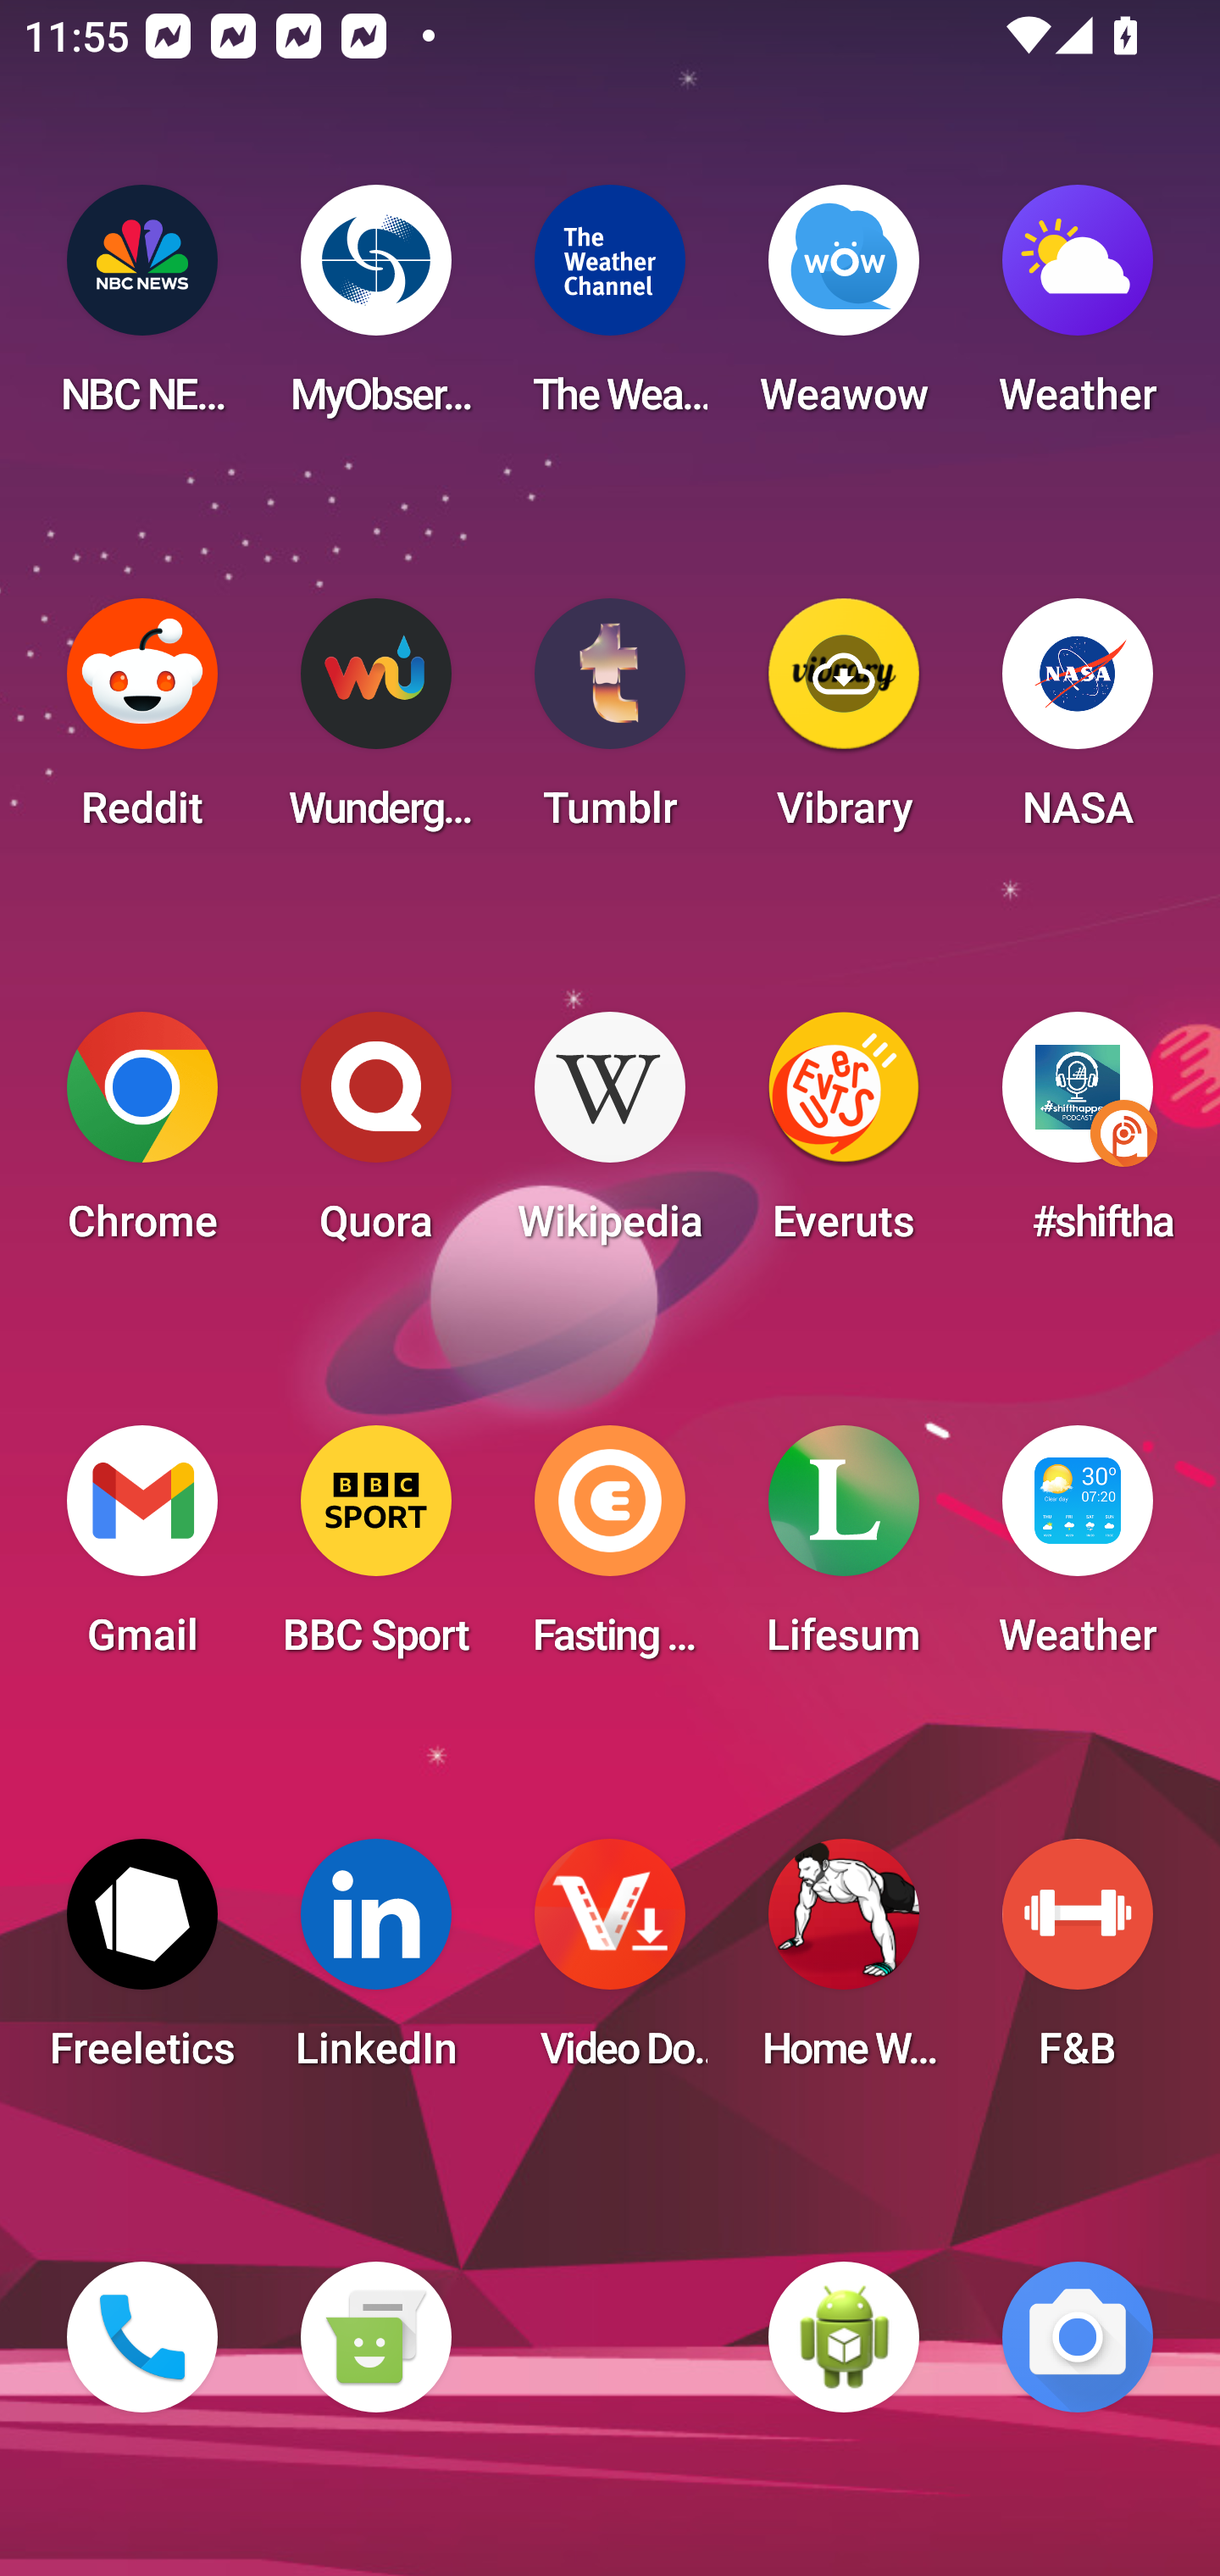  What do you see at coordinates (610, 310) in the screenshot?
I see `The Weather Channel` at bounding box center [610, 310].